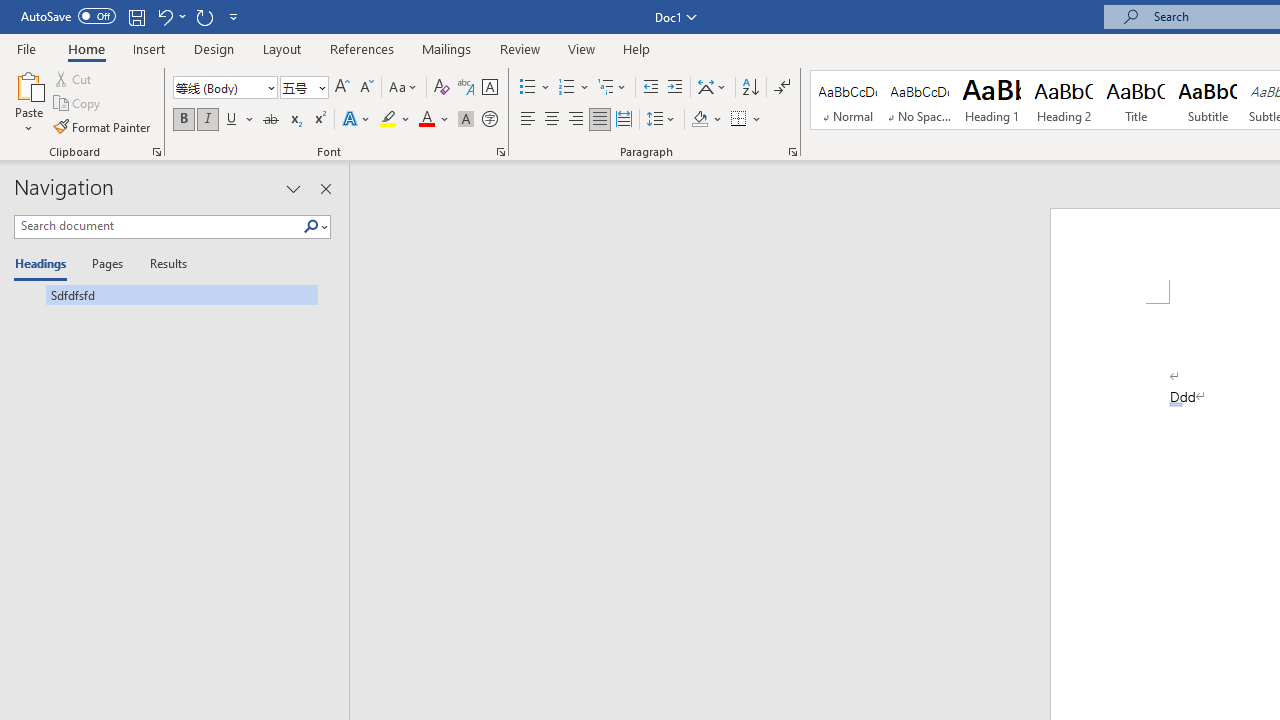  What do you see at coordinates (466, 120) in the screenshot?
I see `Character Shading` at bounding box center [466, 120].